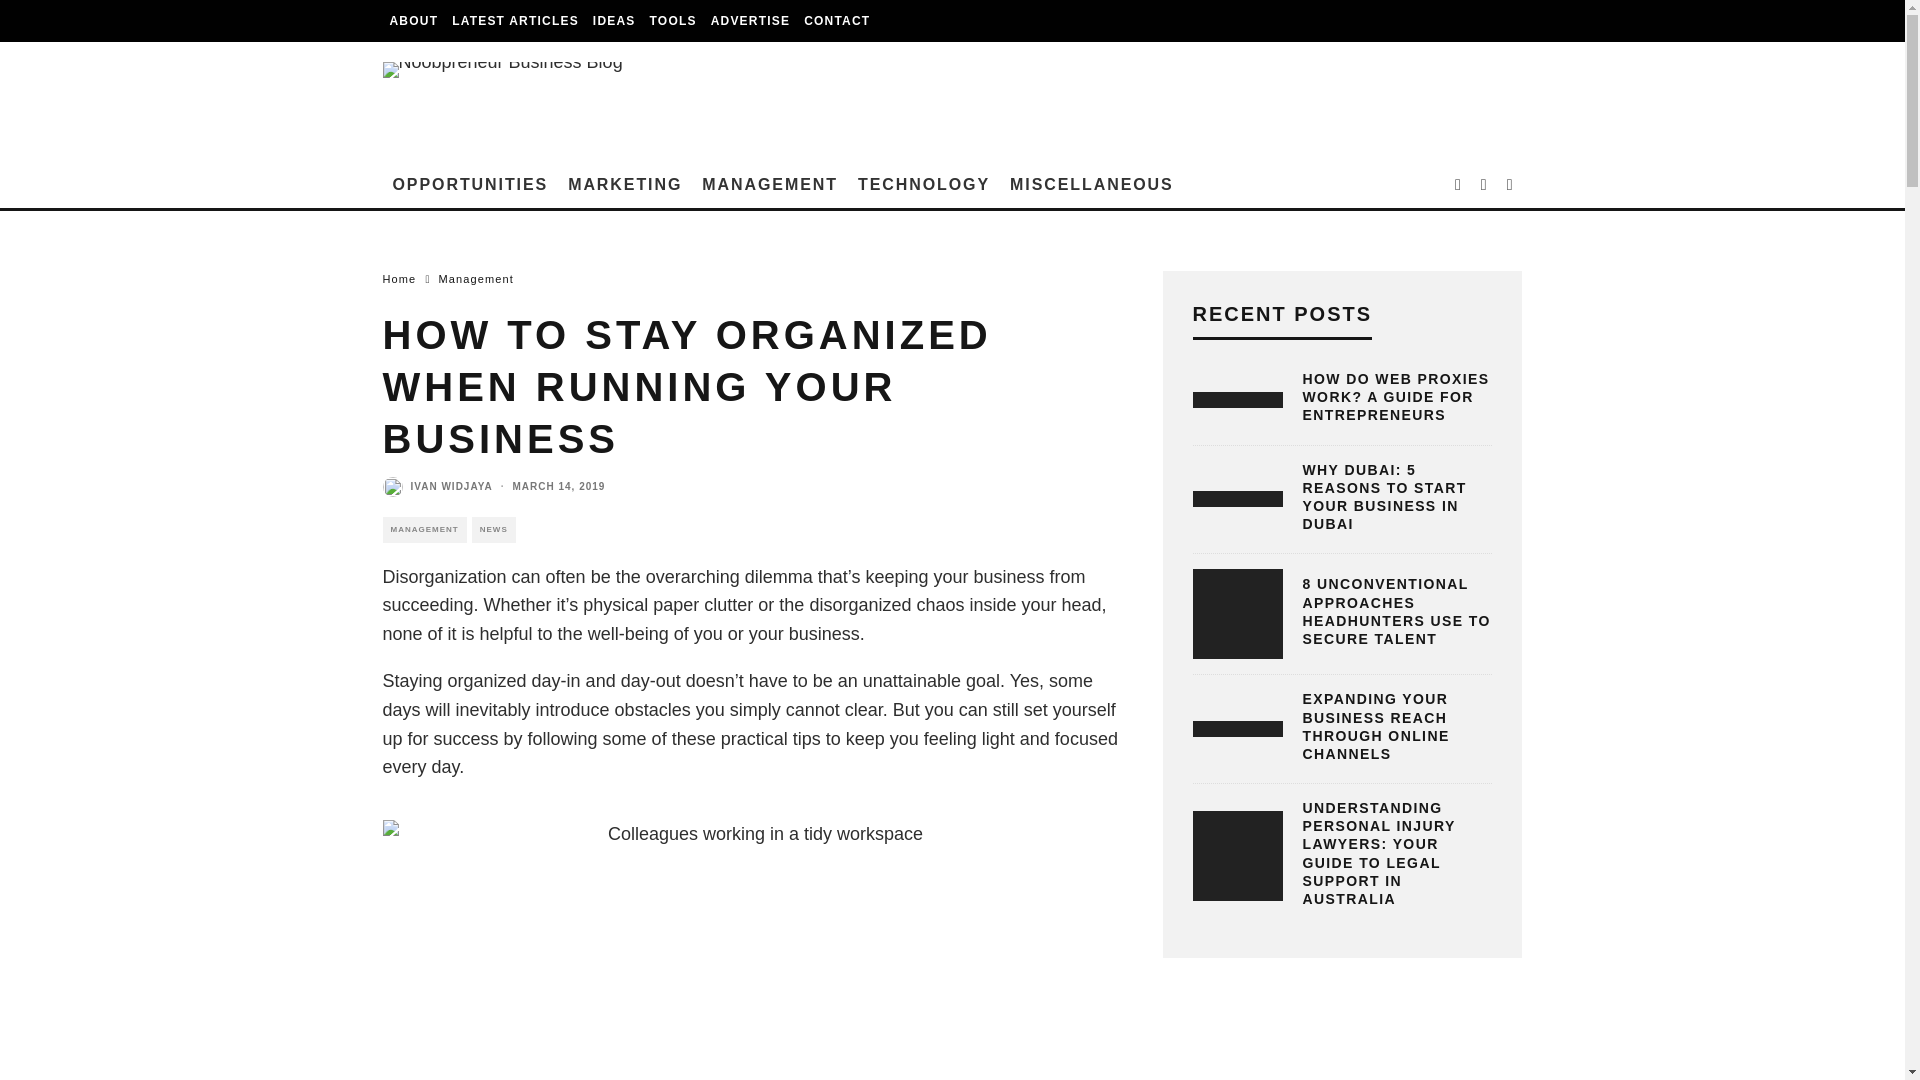 Image resolution: width=1920 pixels, height=1080 pixels. What do you see at coordinates (674, 21) in the screenshot?
I see `TOOLS` at bounding box center [674, 21].